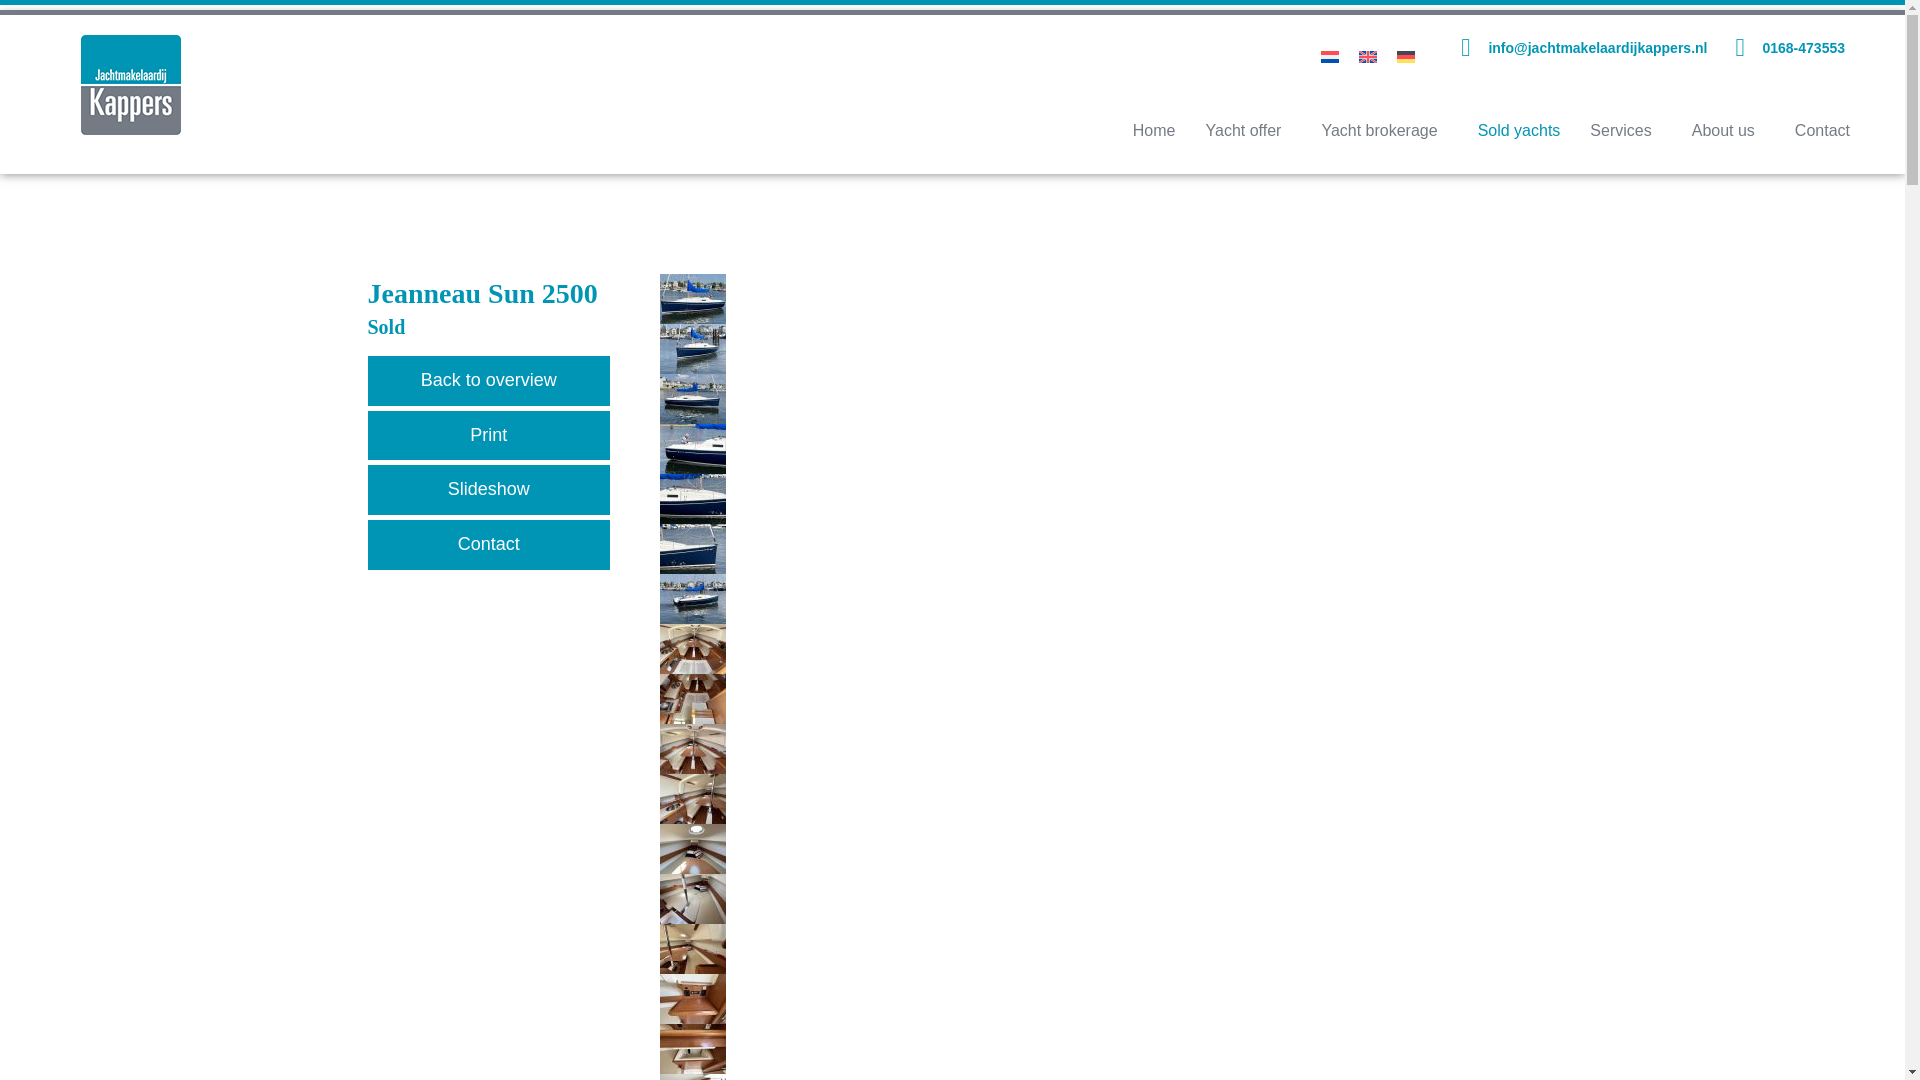 The image size is (1920, 1080). Describe the element at coordinates (1804, 48) in the screenshot. I see `0168-473553` at that location.